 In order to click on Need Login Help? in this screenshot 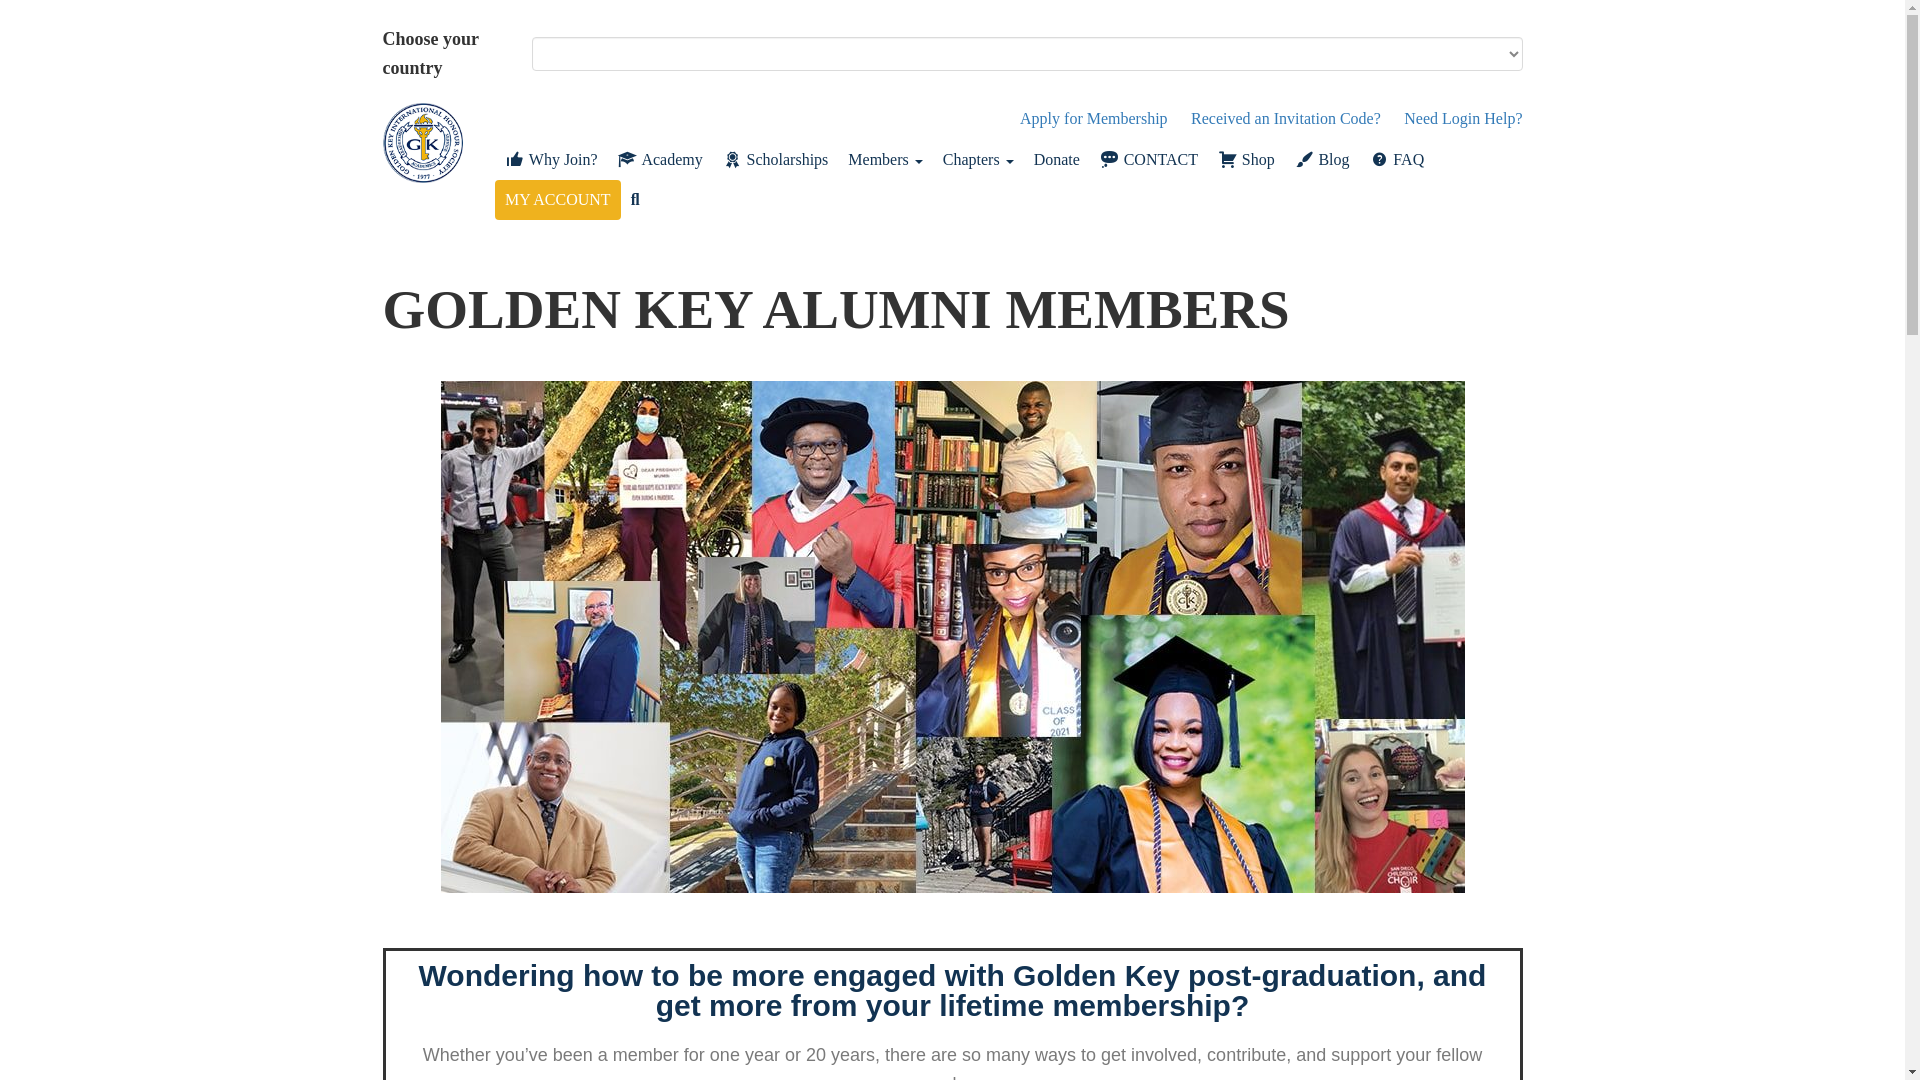, I will do `click(1462, 118)`.